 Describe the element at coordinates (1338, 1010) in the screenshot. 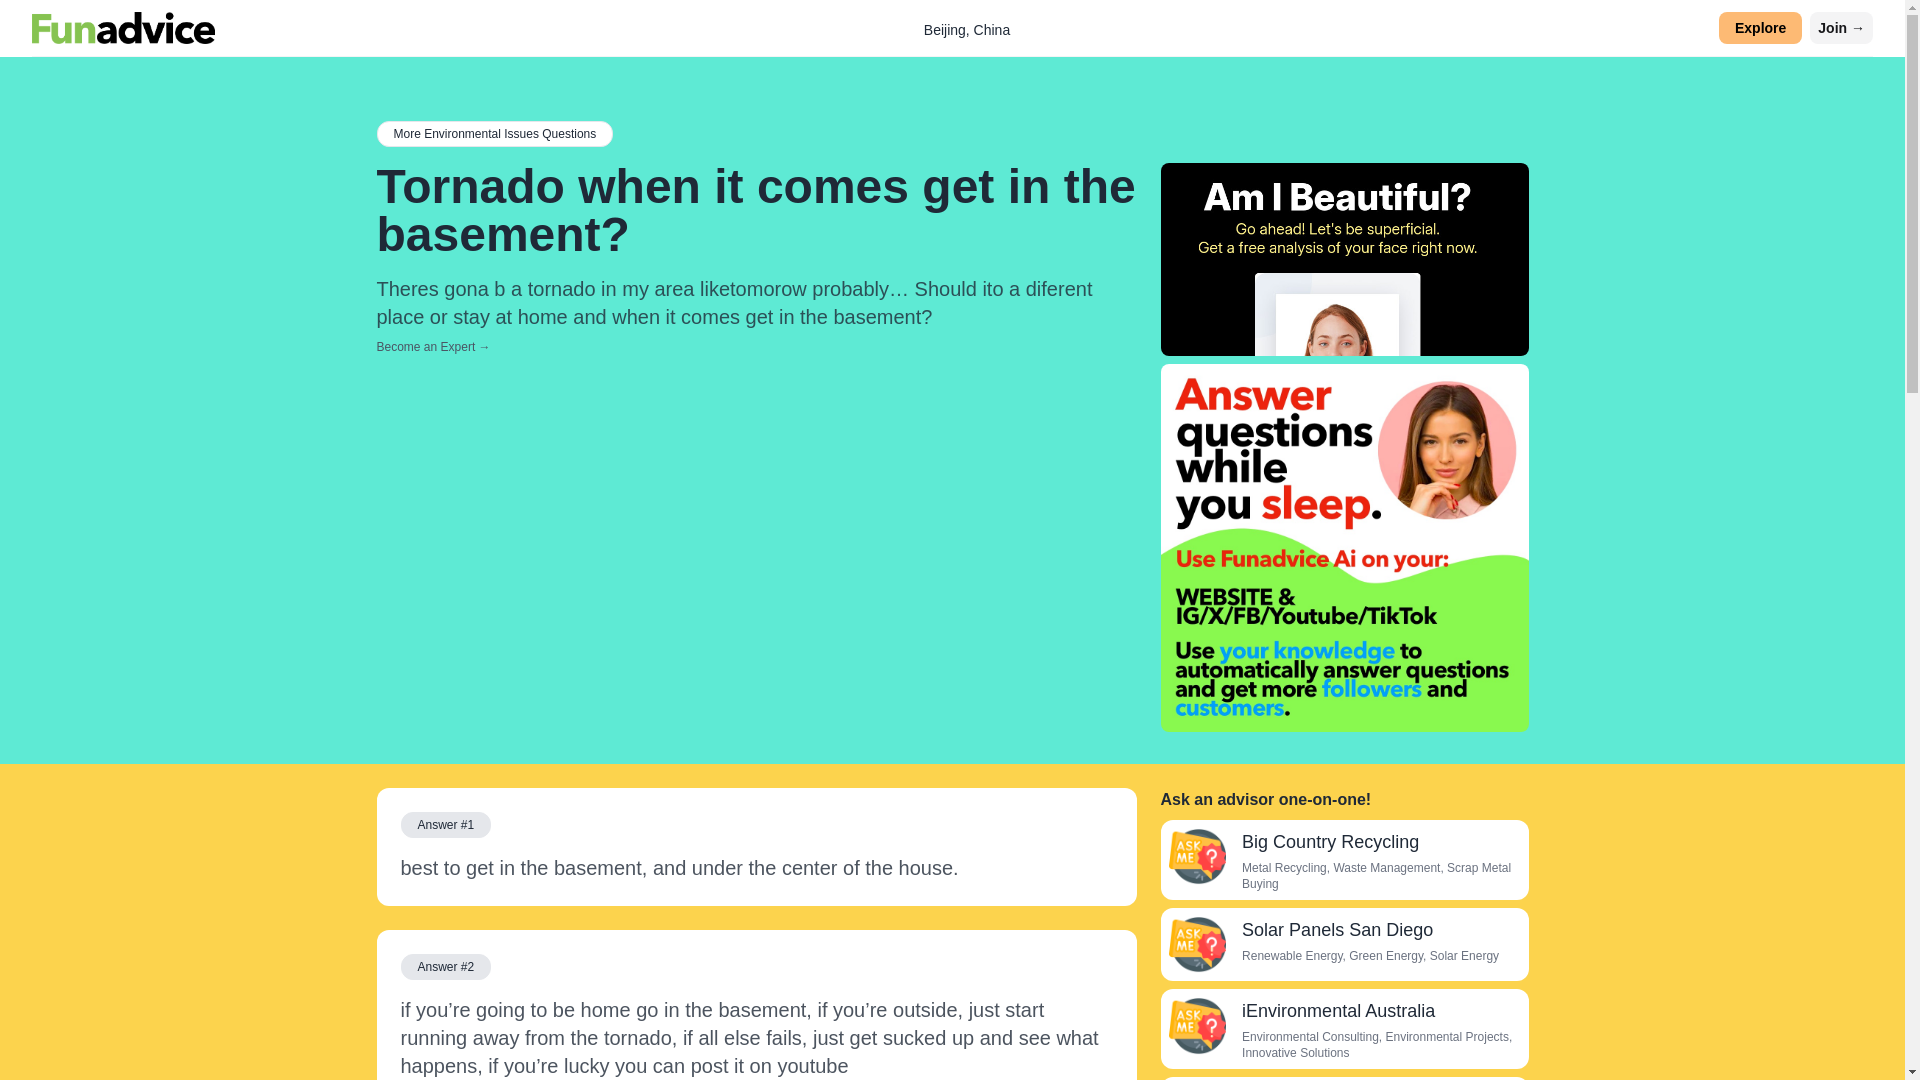

I see `iEnvironmental Australia` at that location.